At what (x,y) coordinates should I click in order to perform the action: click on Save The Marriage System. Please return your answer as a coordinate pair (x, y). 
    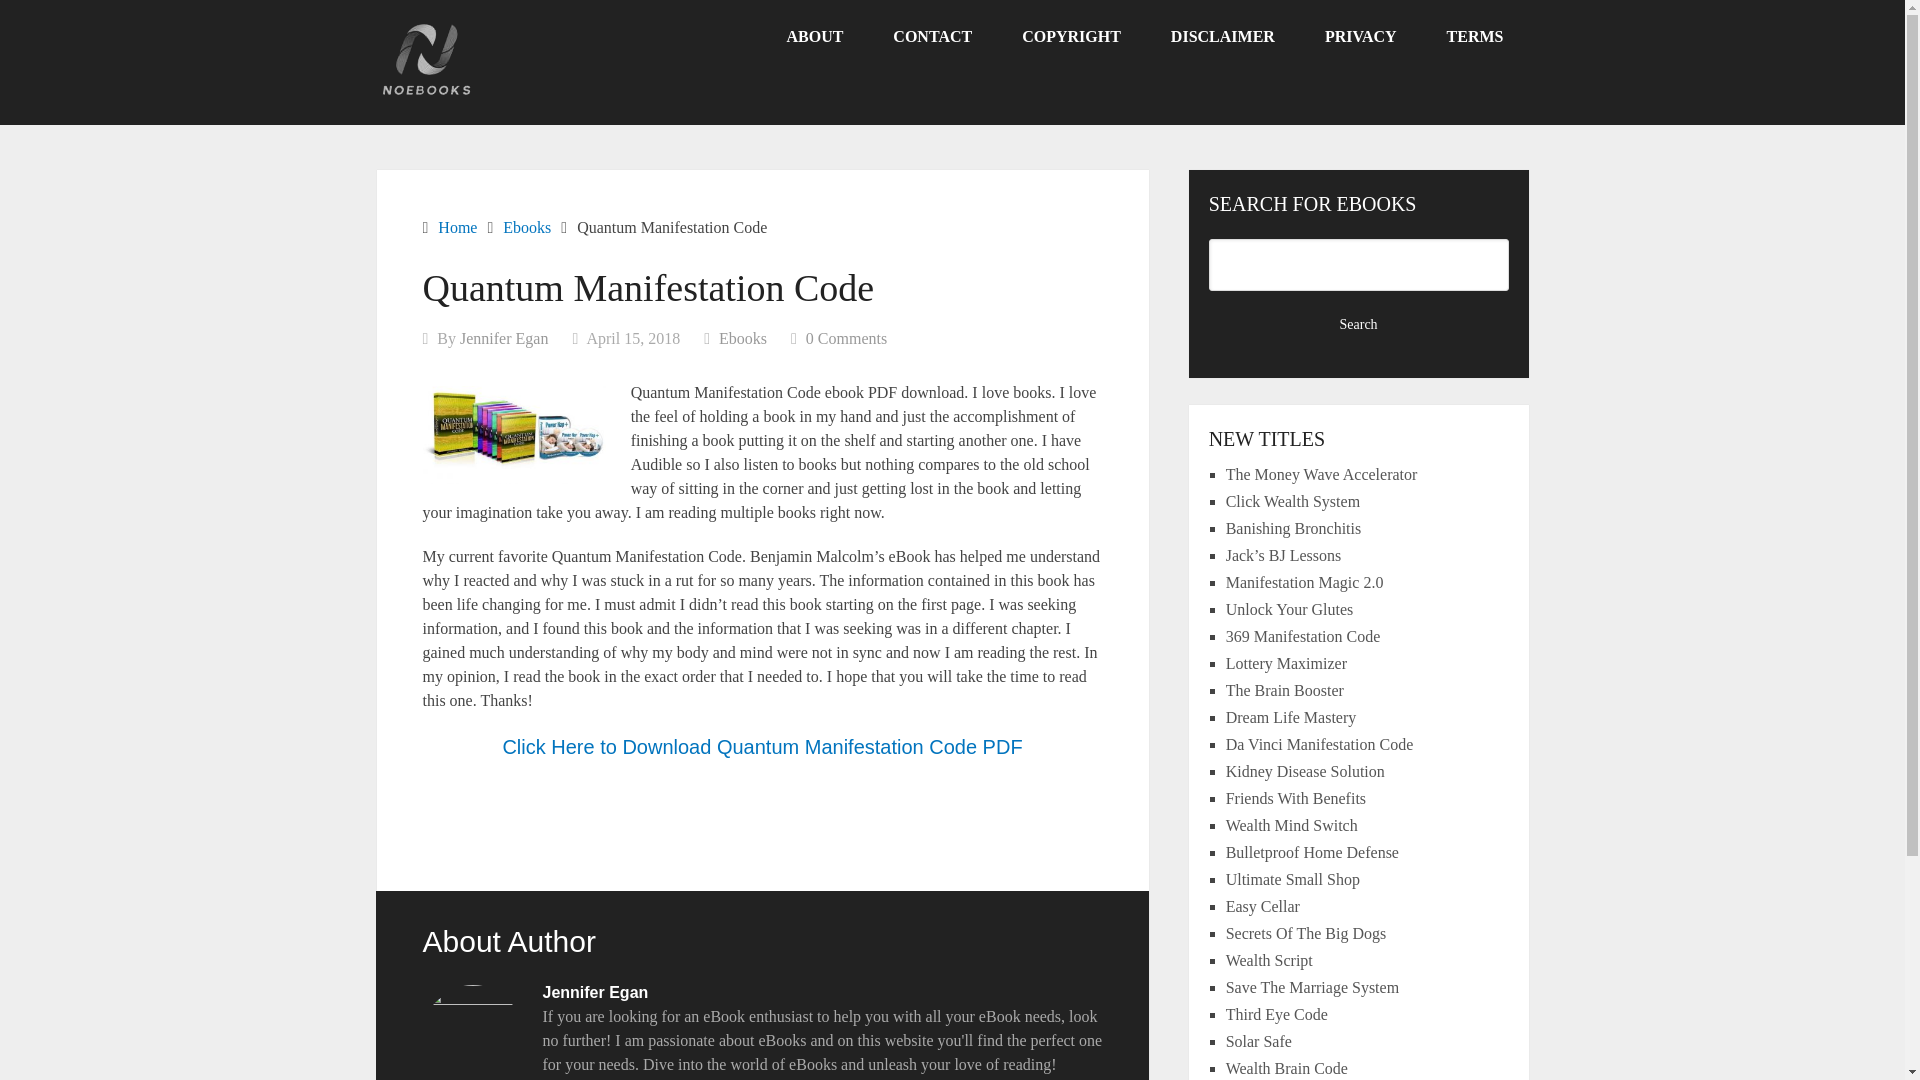
    Looking at the image, I should click on (1312, 986).